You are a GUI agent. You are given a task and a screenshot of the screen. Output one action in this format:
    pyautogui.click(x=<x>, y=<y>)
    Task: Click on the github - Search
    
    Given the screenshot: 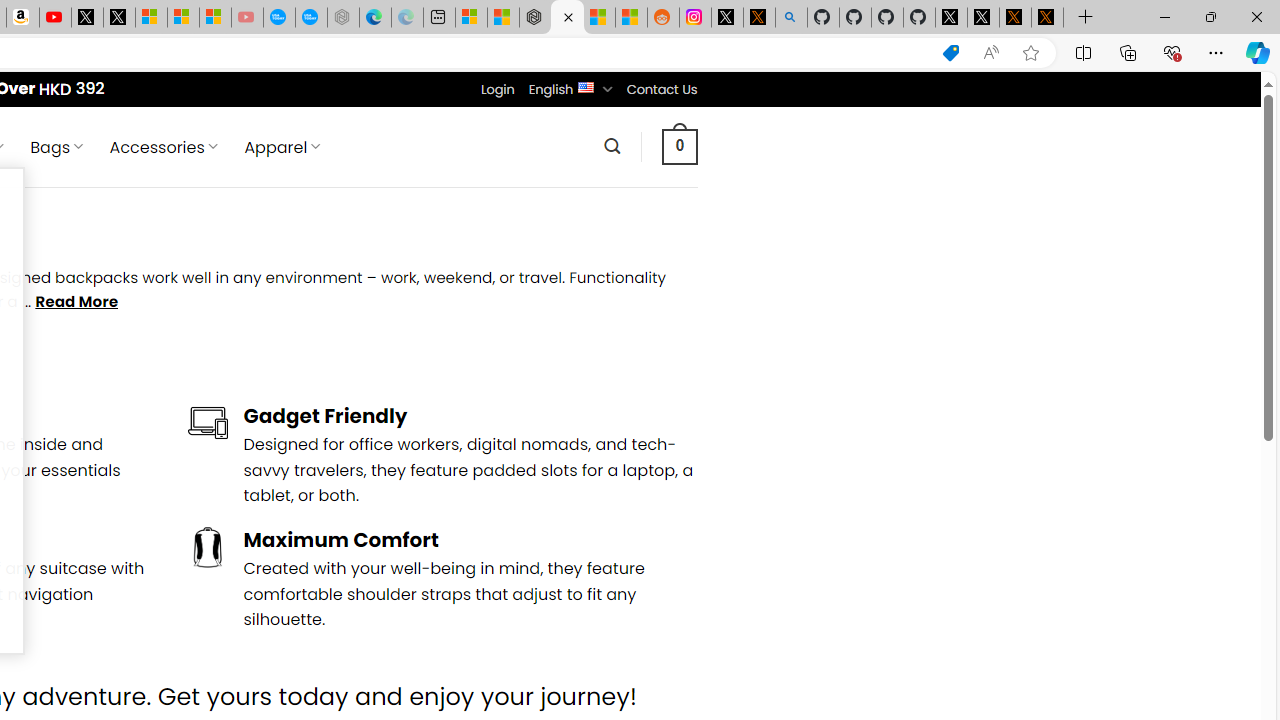 What is the action you would take?
    pyautogui.click(x=791, y=18)
    